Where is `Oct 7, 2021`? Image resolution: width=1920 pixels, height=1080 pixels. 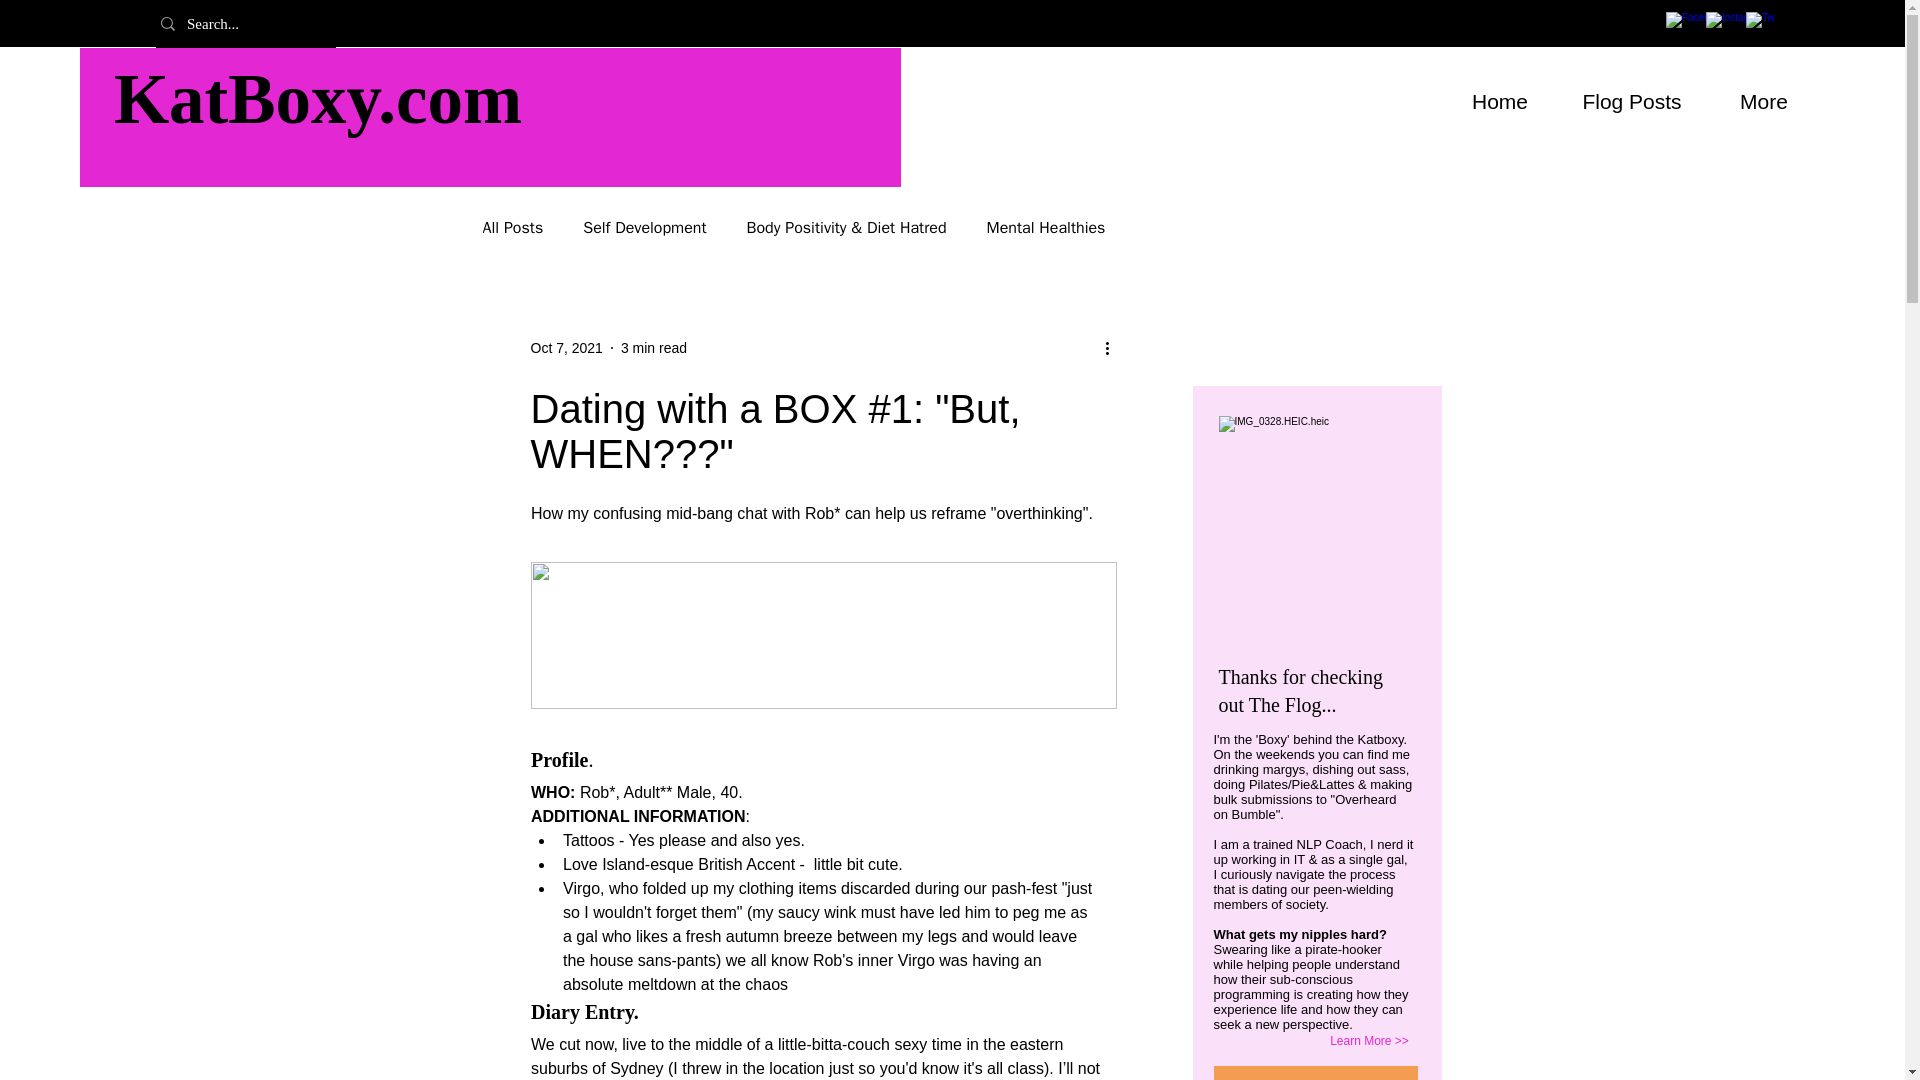
Oct 7, 2021 is located at coordinates (566, 348).